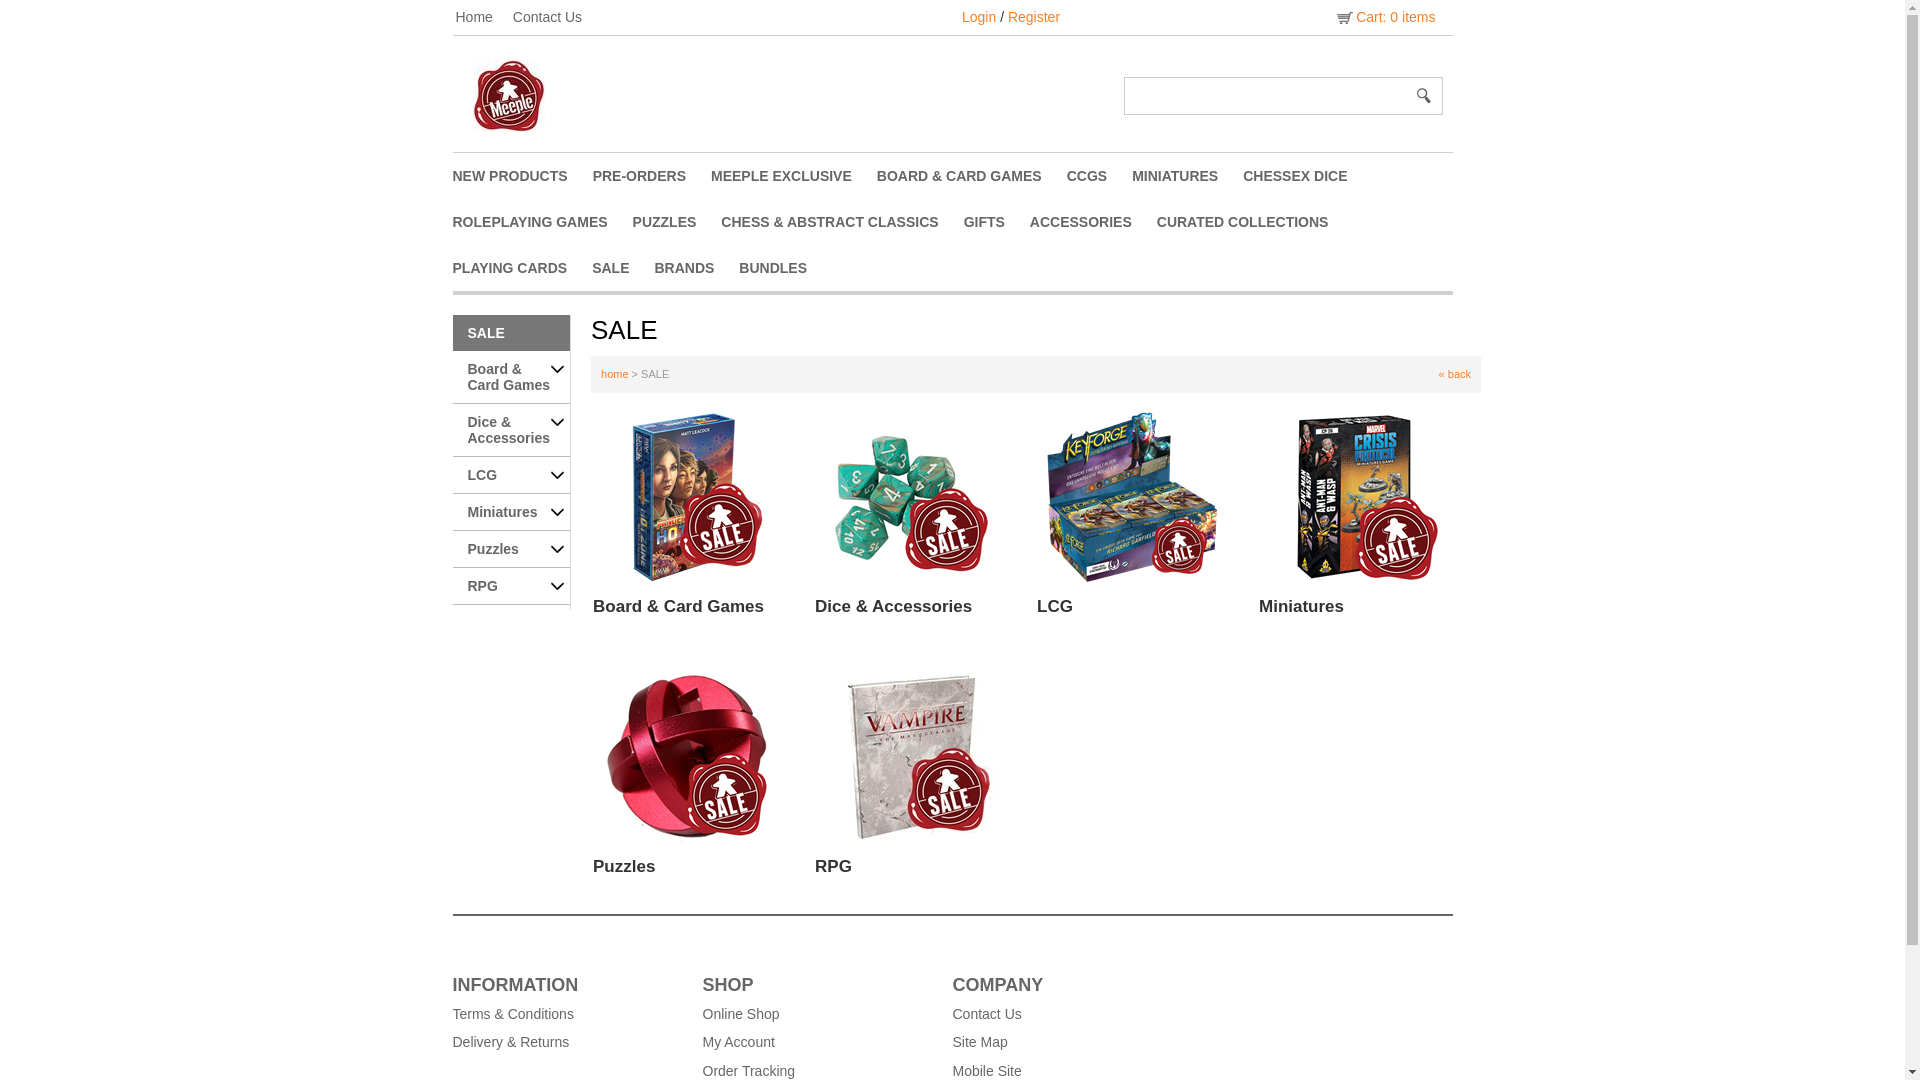  What do you see at coordinates (834, 866) in the screenshot?
I see `RPG` at bounding box center [834, 866].